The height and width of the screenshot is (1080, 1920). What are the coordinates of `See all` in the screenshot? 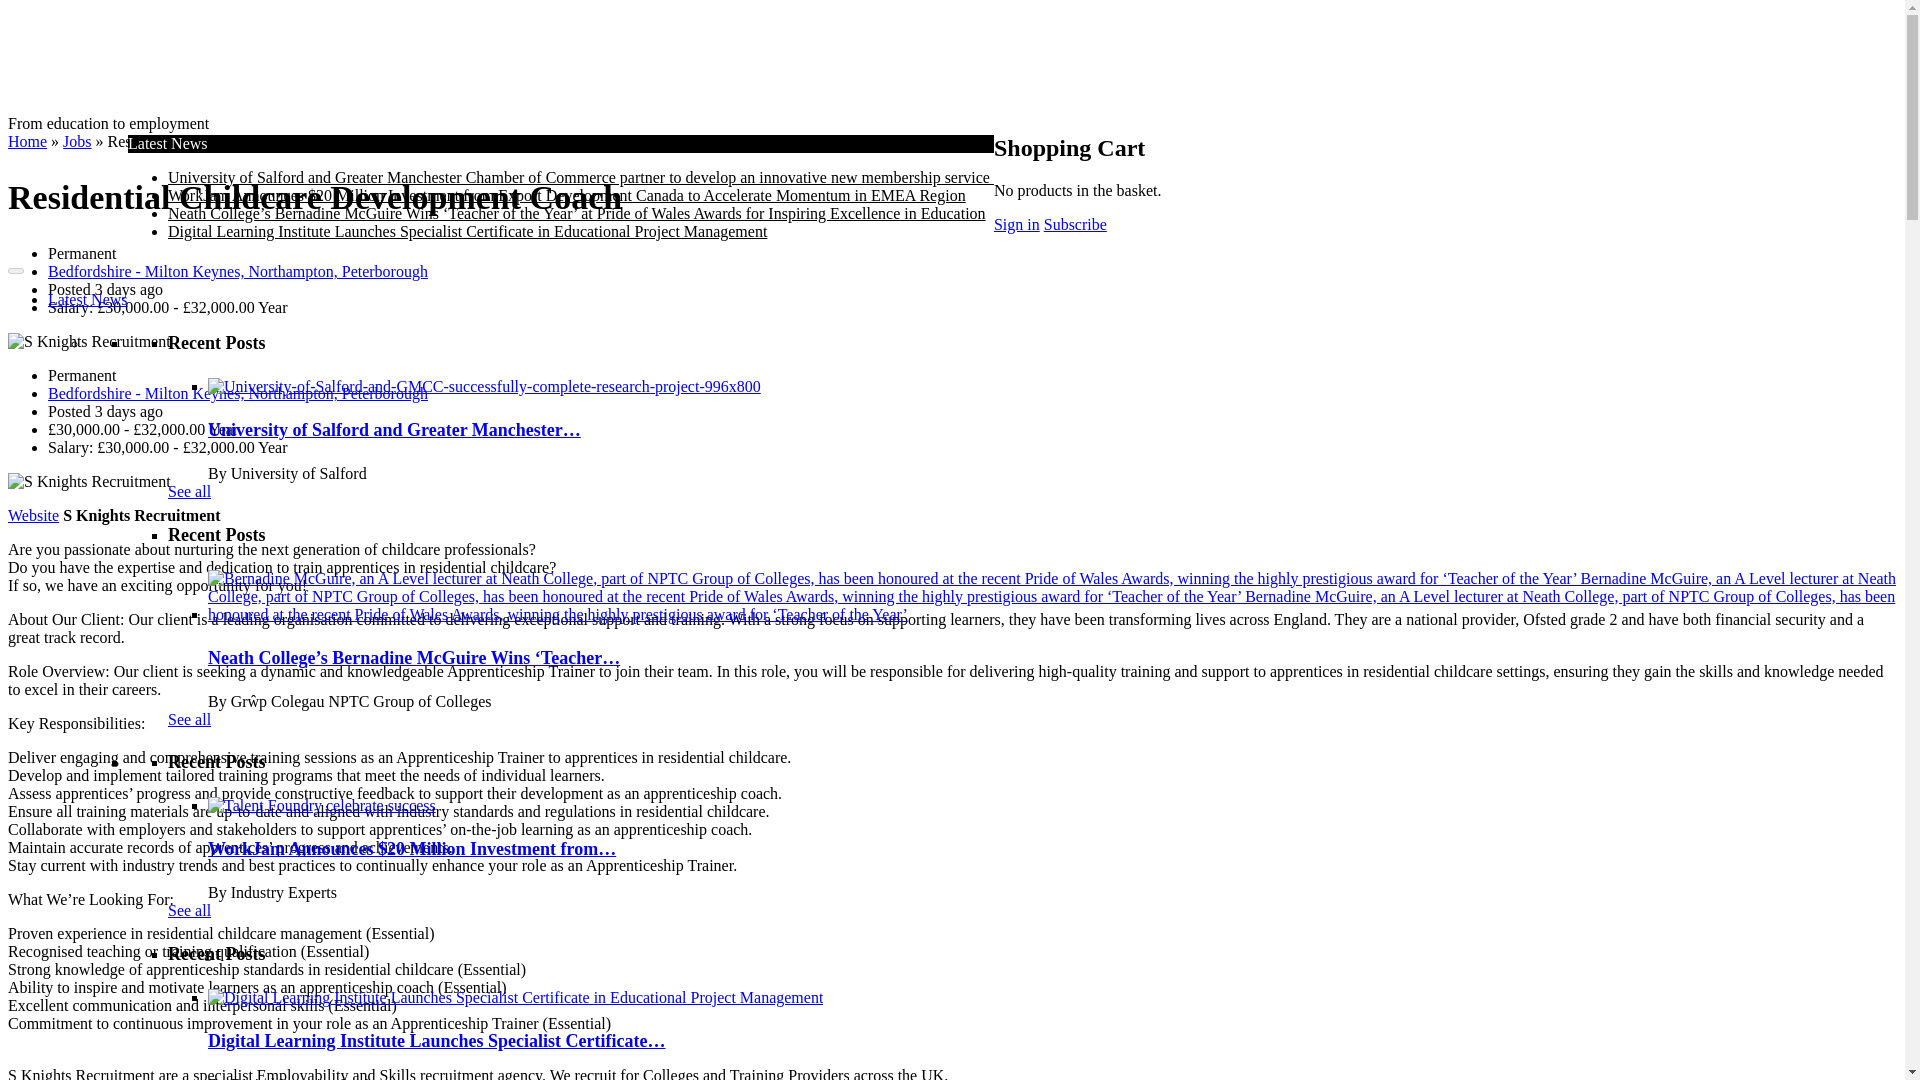 It's located at (190, 718).